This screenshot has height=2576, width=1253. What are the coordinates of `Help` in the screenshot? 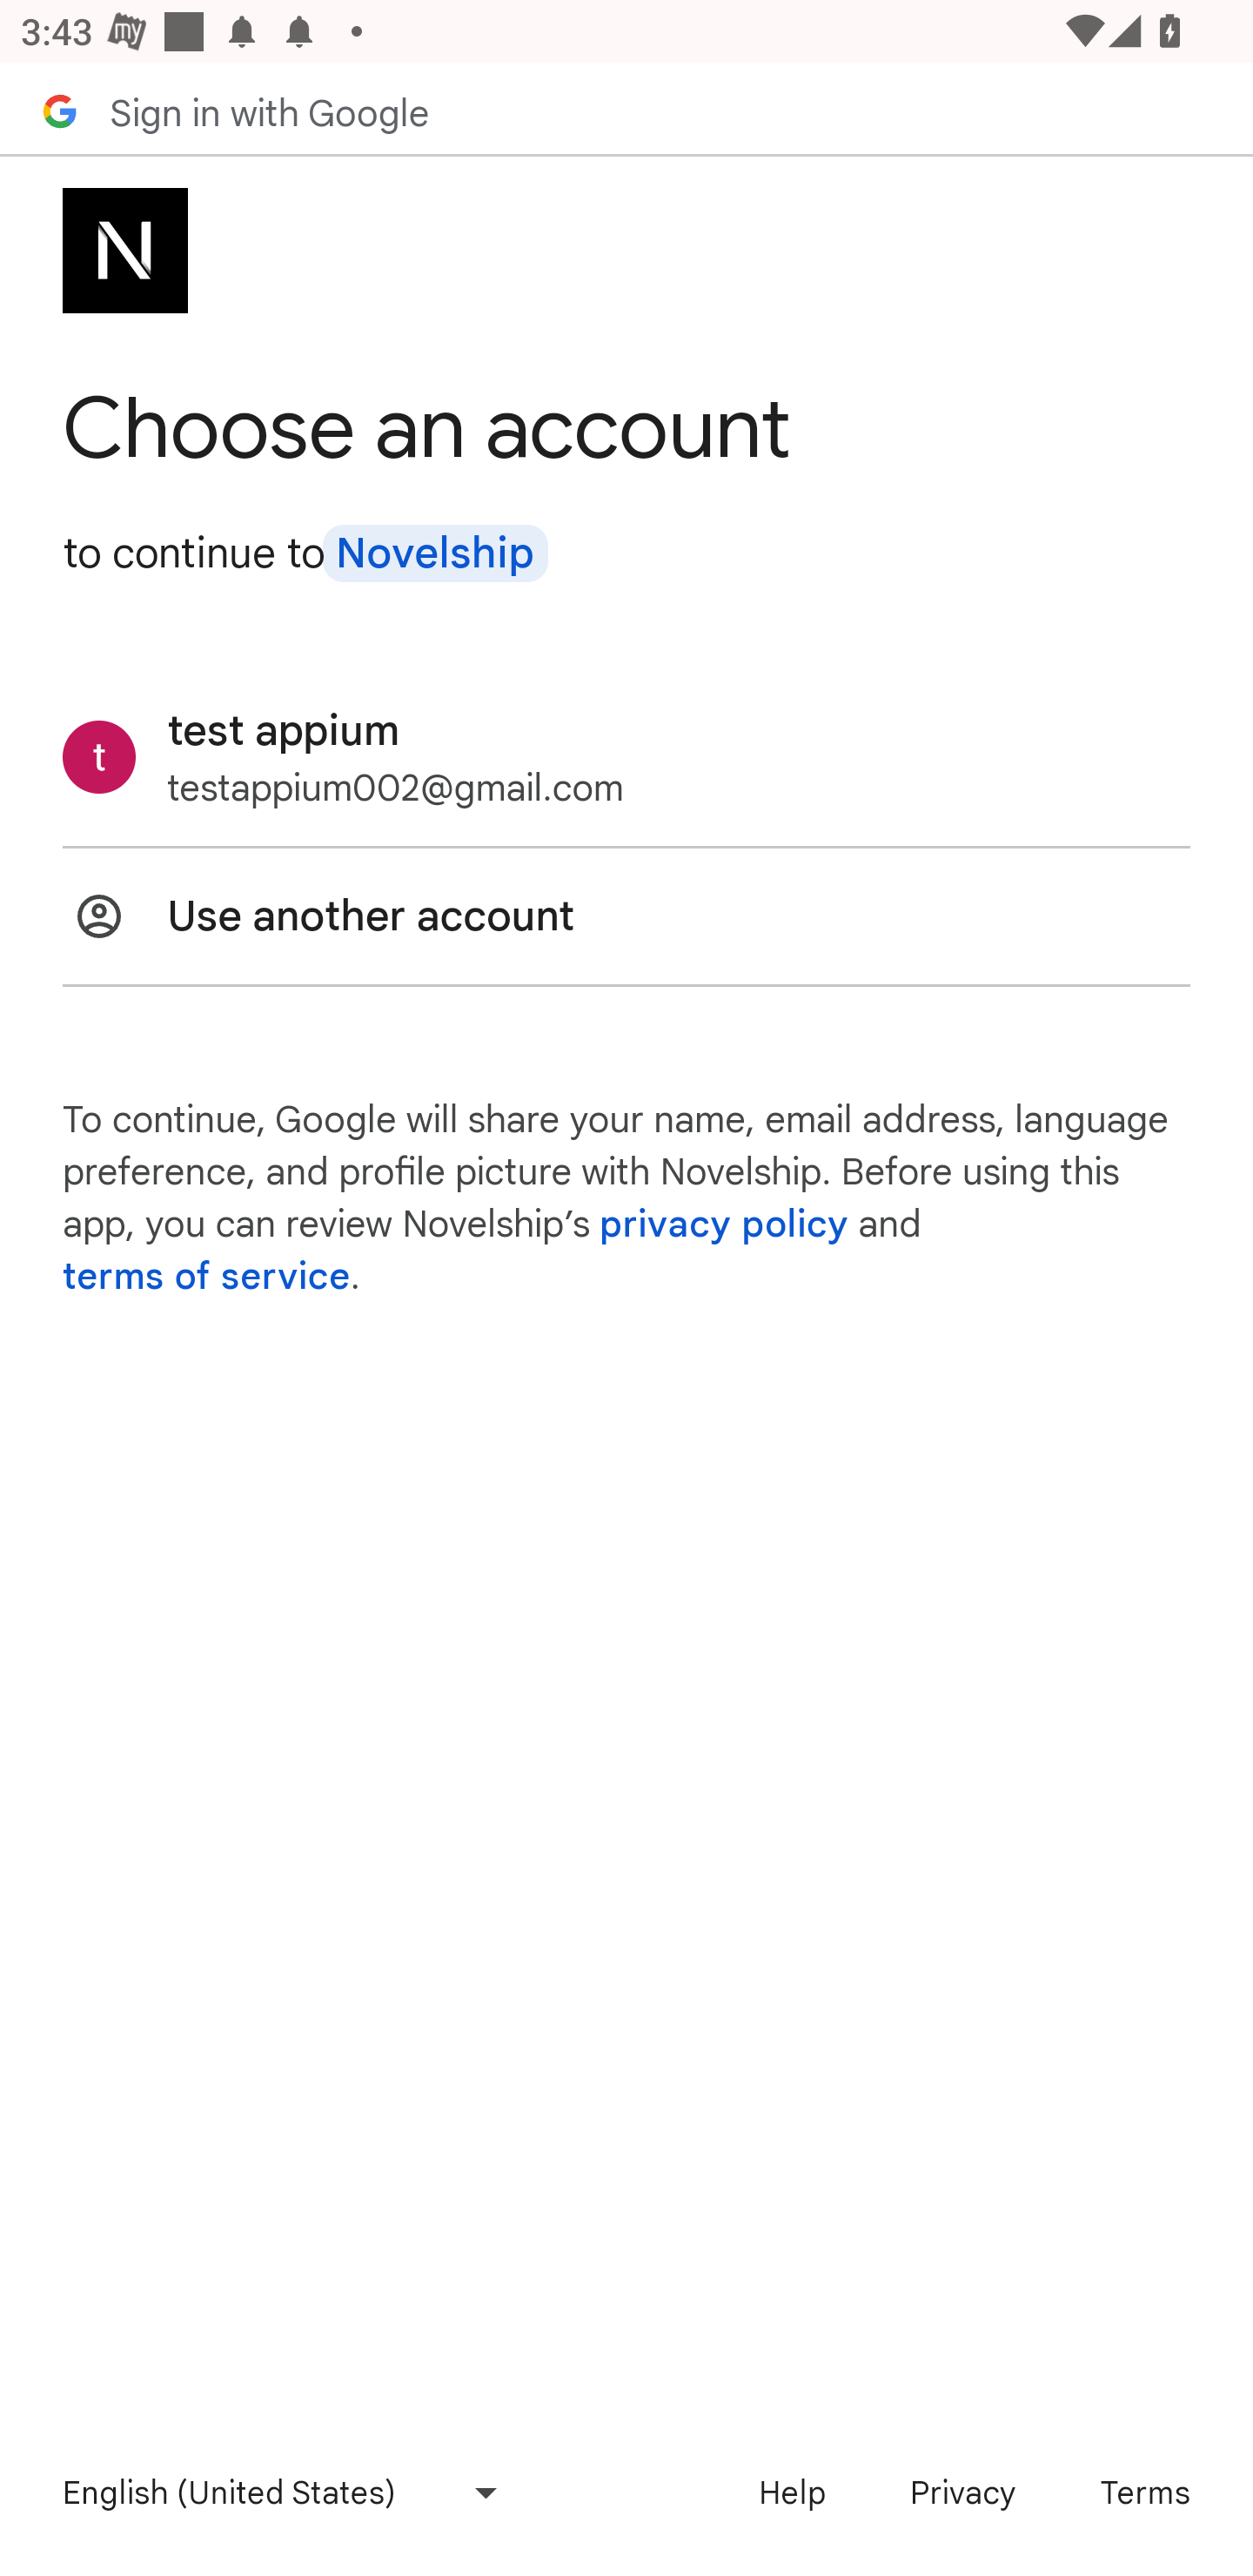 It's located at (792, 2492).